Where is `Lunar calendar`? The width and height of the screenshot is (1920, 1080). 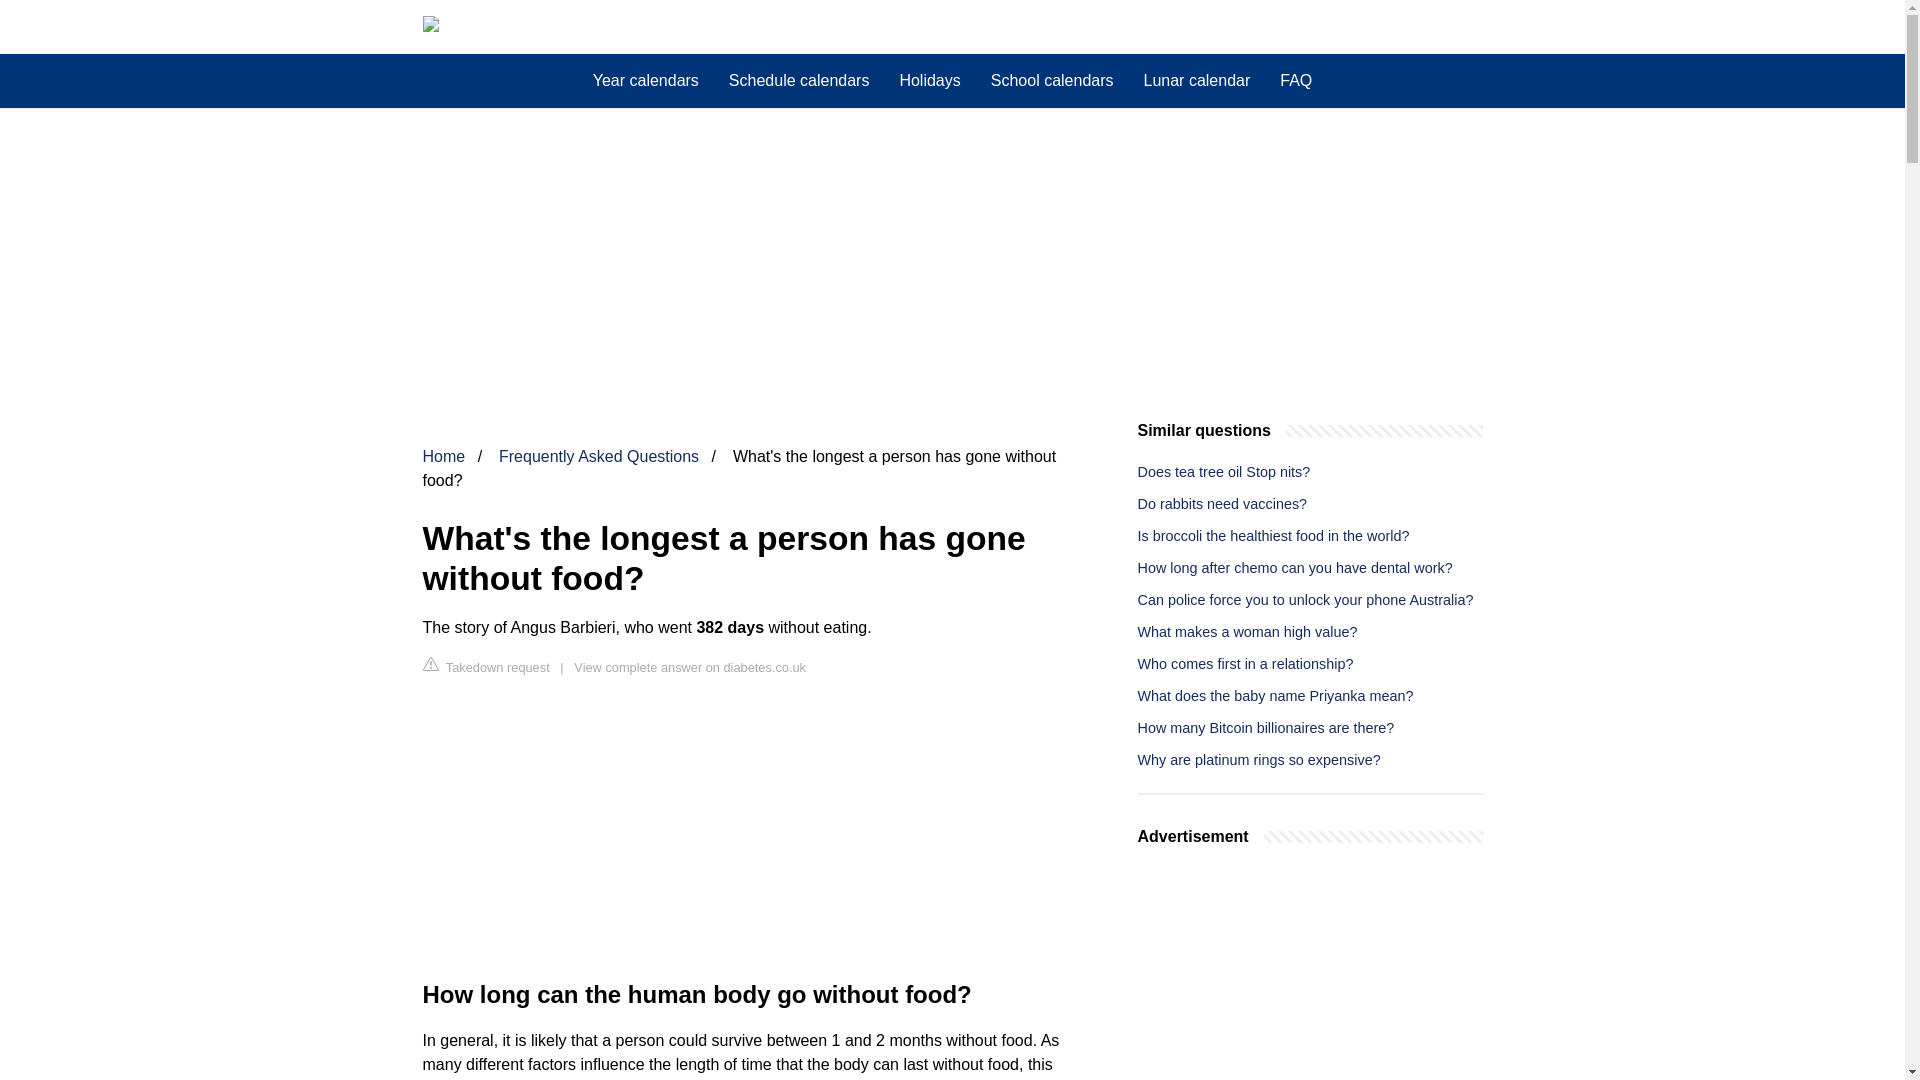 Lunar calendar is located at coordinates (1196, 81).